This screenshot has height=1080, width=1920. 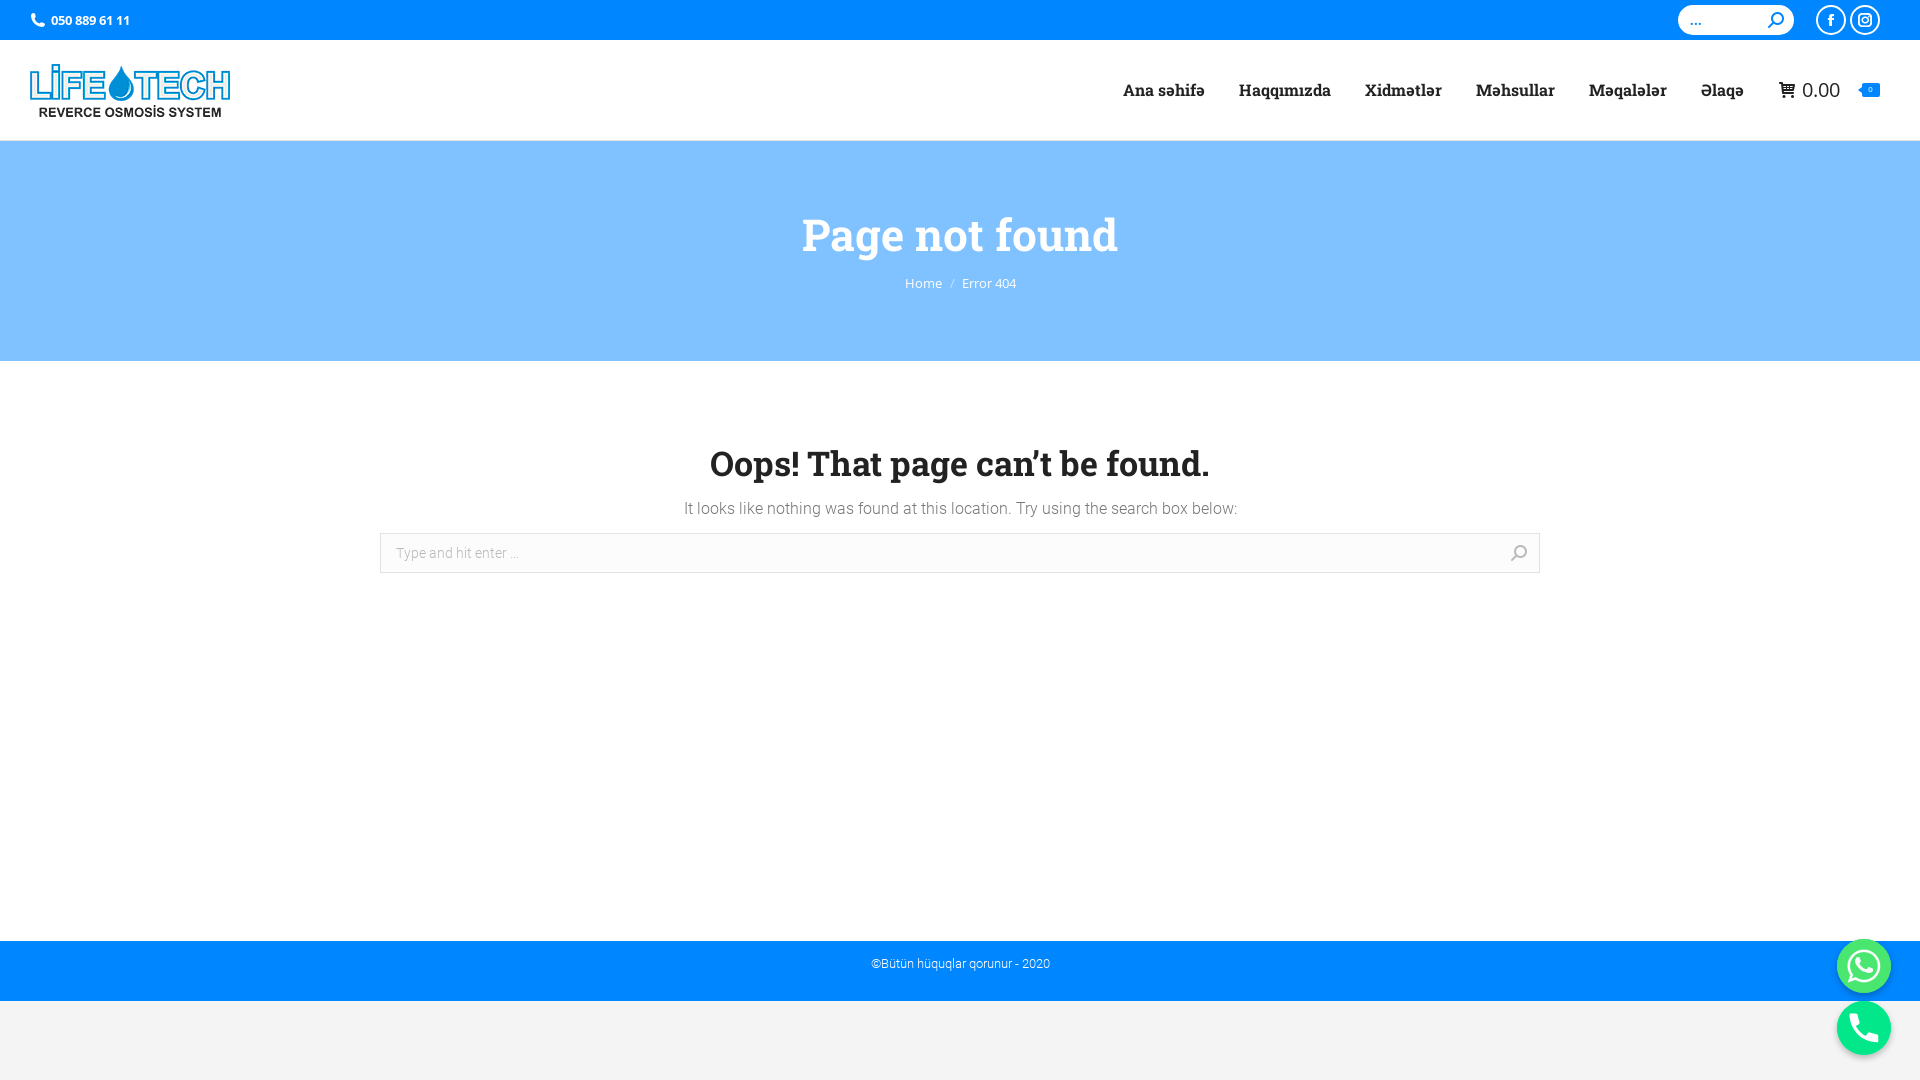 What do you see at coordinates (922, 283) in the screenshot?
I see `Home` at bounding box center [922, 283].